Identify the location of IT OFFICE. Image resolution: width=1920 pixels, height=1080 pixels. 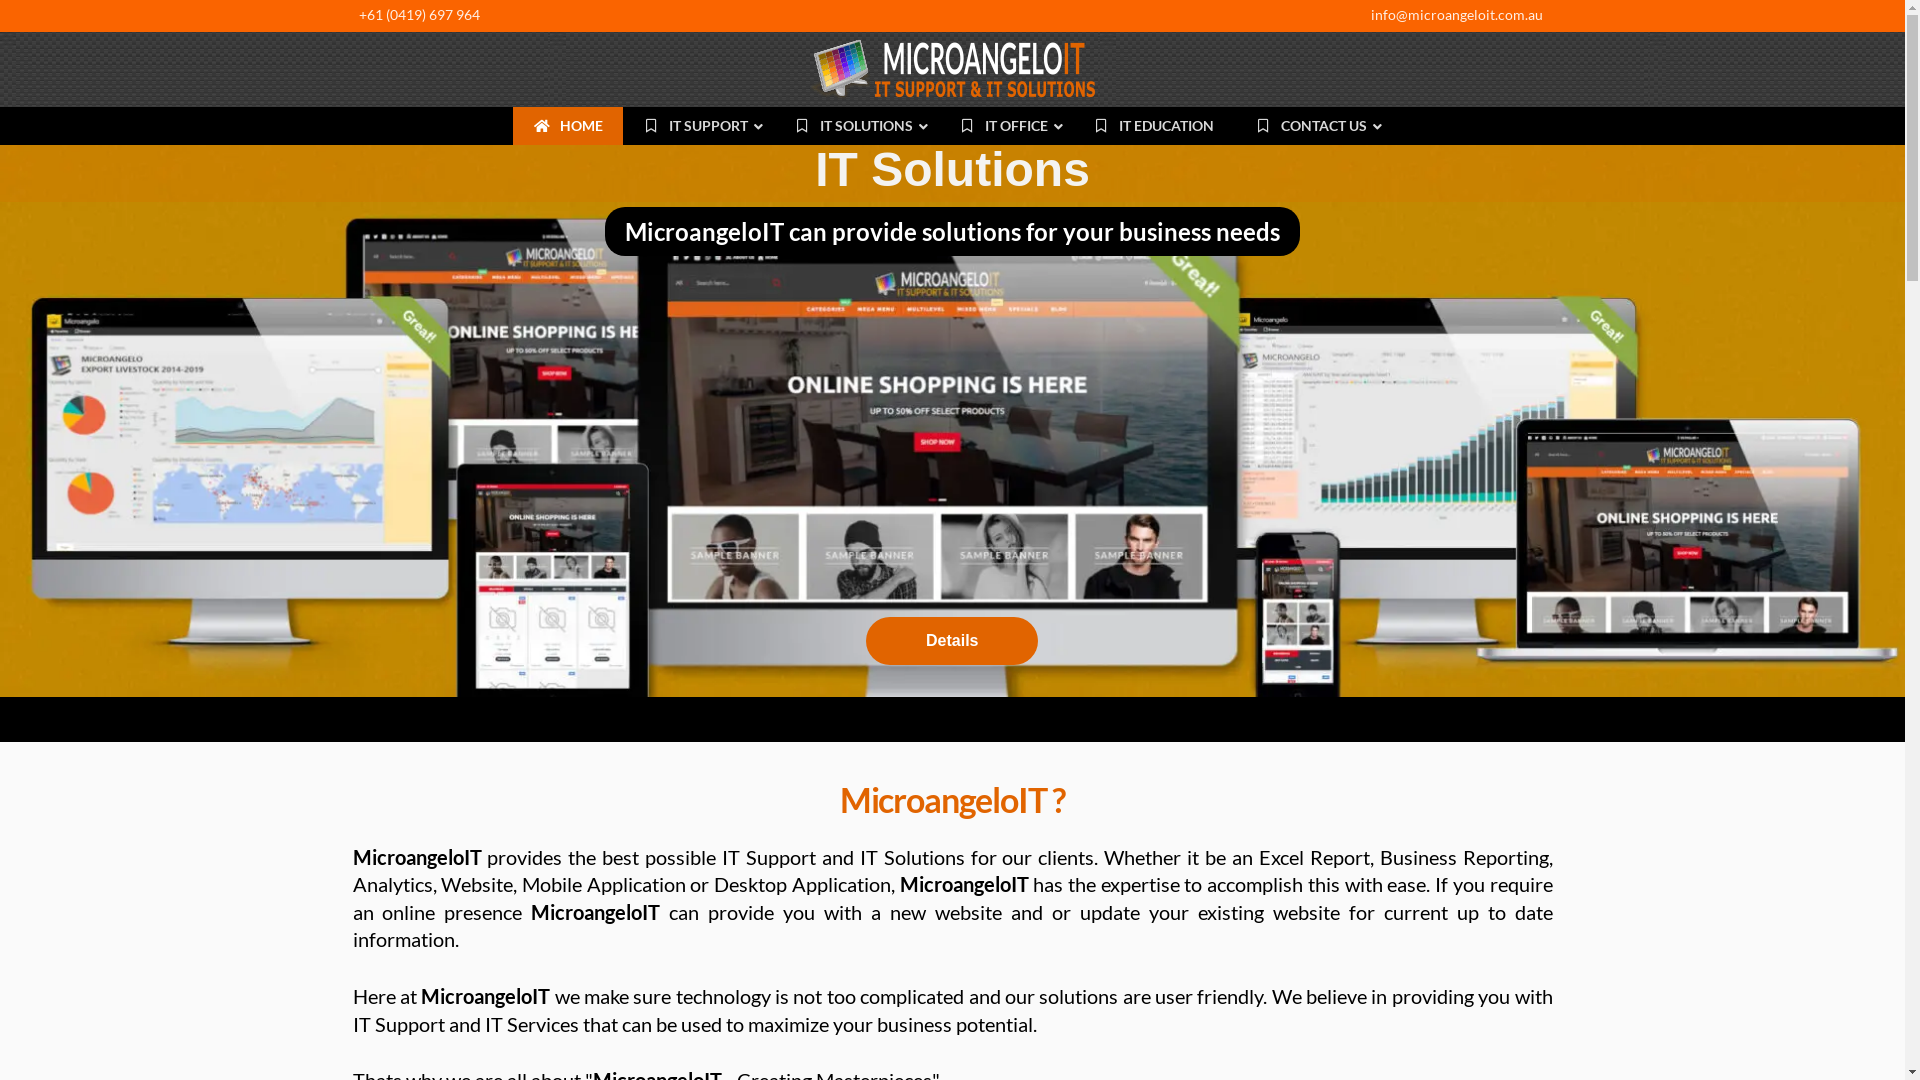
(1006, 126).